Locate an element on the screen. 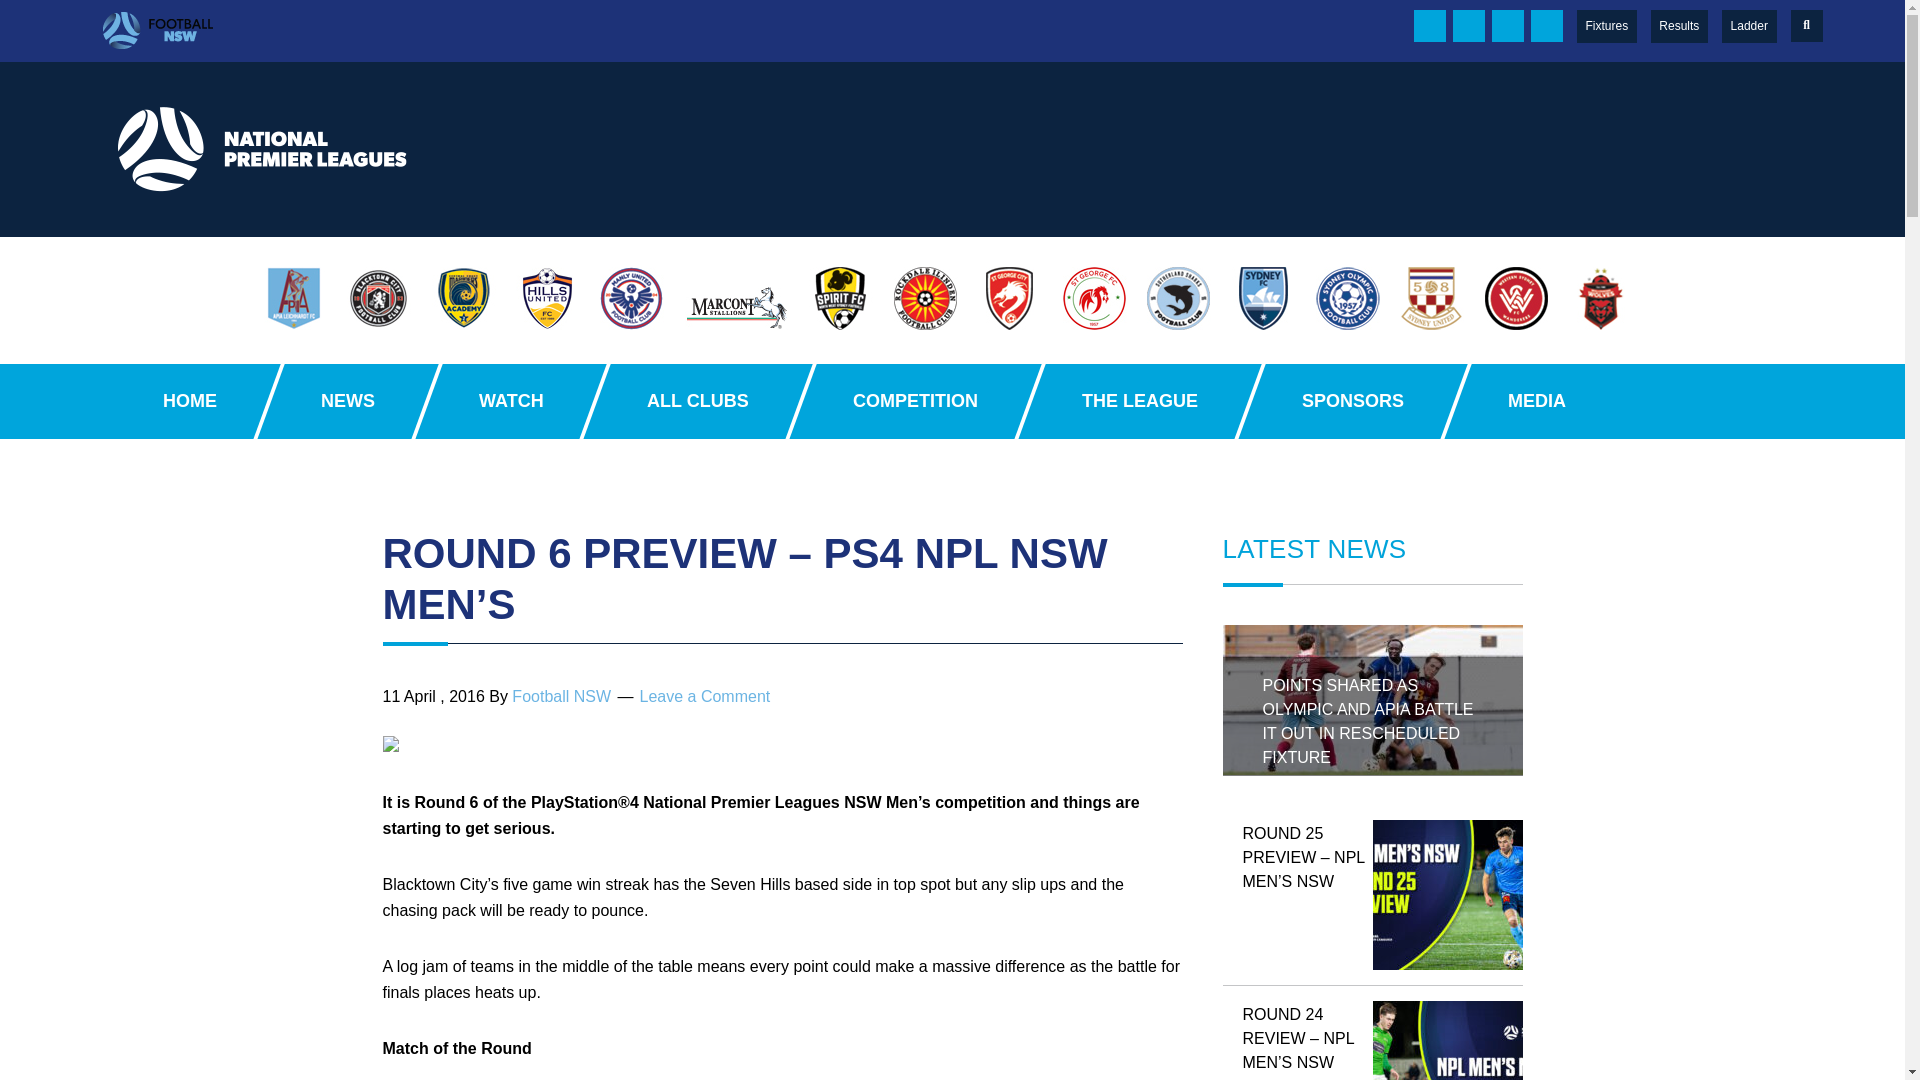  Skip to primary navigation is located at coordinates (607, 32).